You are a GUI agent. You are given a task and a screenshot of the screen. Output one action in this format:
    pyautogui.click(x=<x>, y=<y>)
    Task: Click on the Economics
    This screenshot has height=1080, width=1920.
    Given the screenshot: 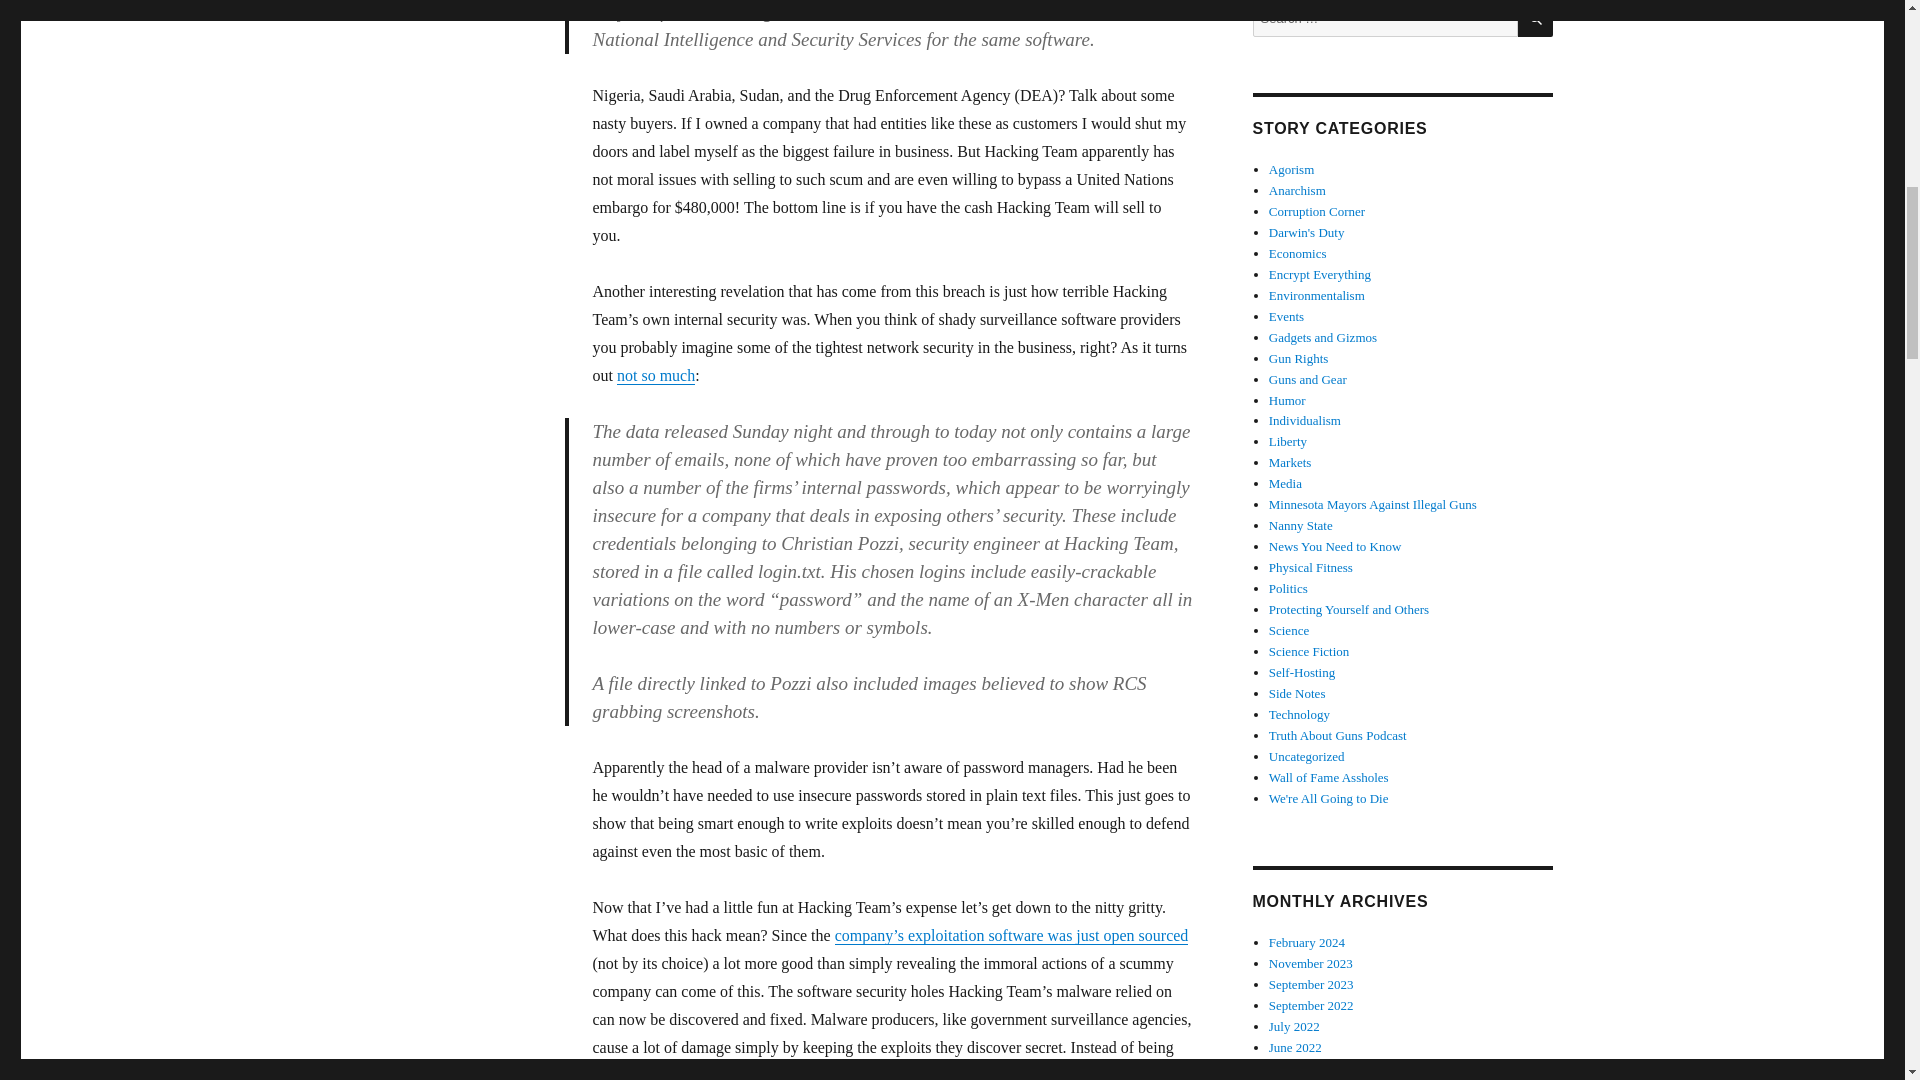 What is the action you would take?
    pyautogui.click(x=1298, y=254)
    